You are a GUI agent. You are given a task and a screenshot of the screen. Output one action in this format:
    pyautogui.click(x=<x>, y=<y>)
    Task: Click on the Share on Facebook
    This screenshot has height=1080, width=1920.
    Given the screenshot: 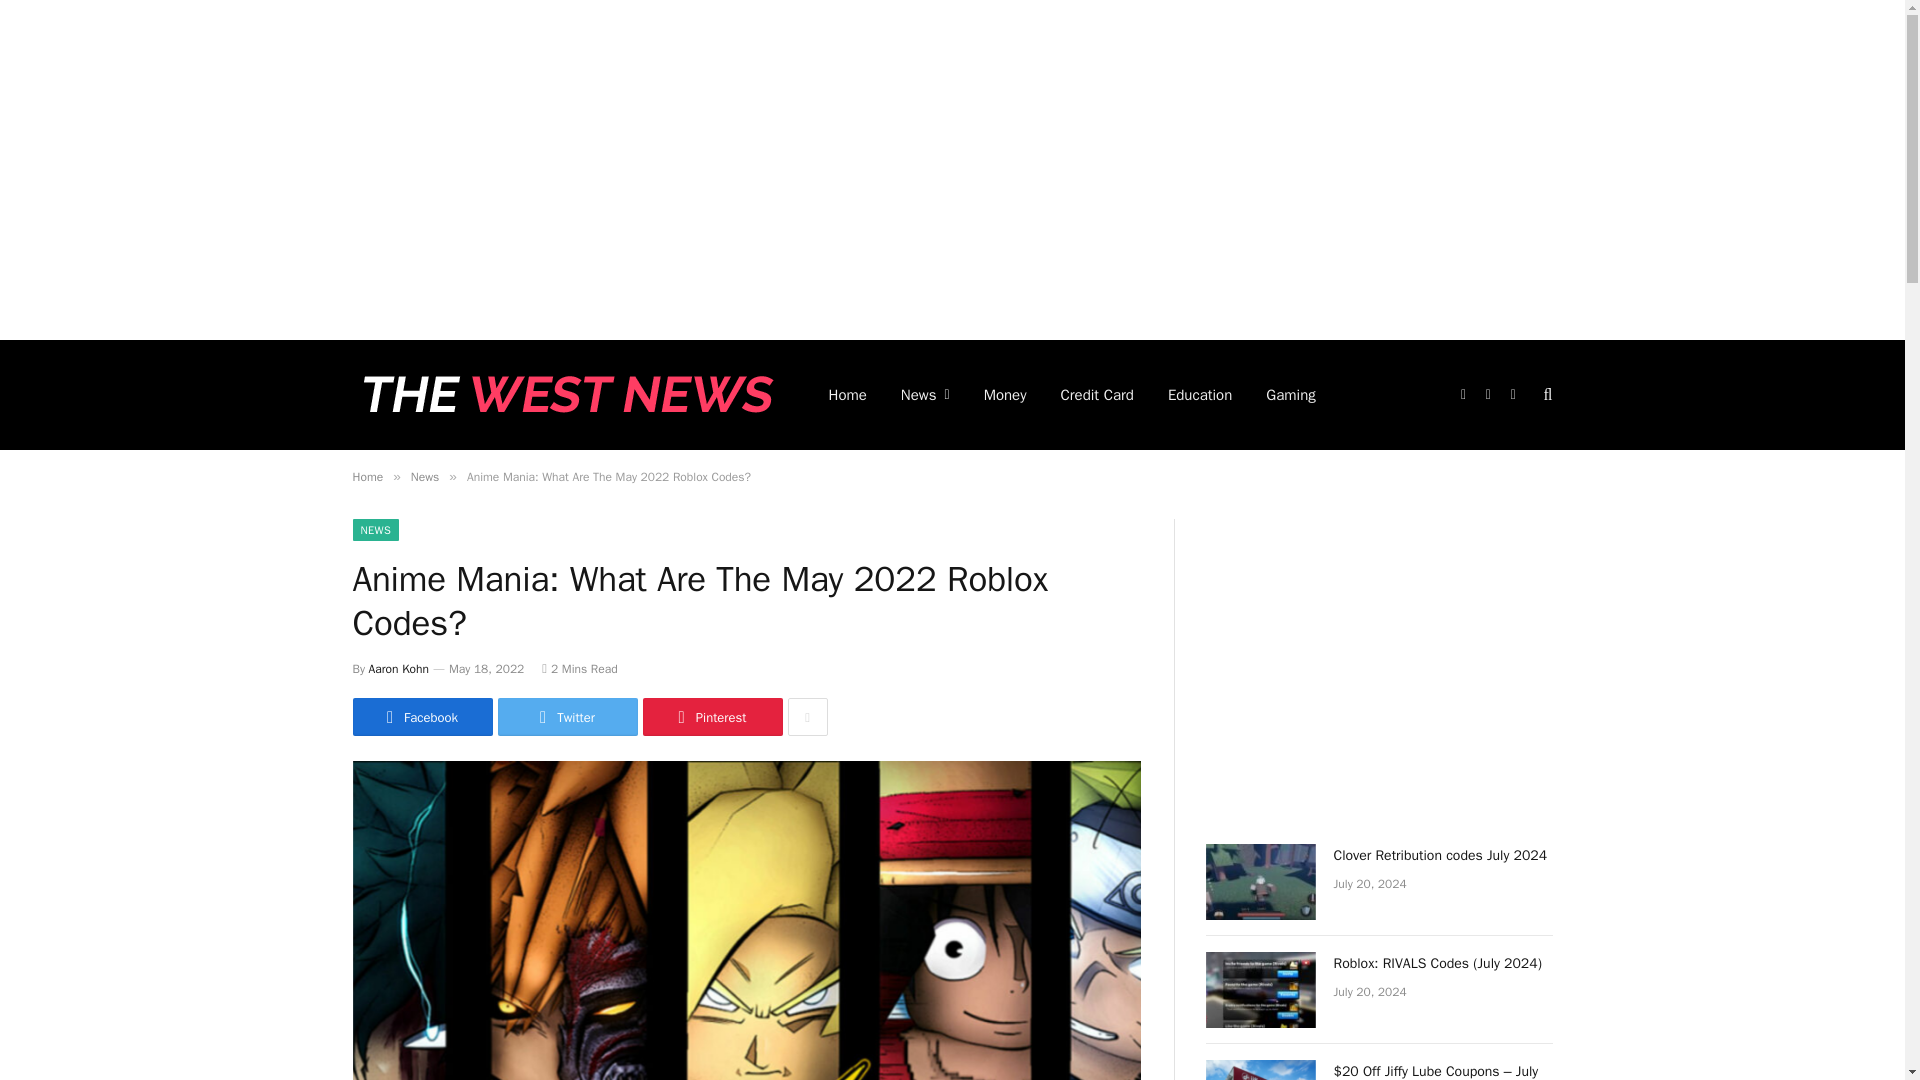 What is the action you would take?
    pyautogui.click(x=421, y=716)
    